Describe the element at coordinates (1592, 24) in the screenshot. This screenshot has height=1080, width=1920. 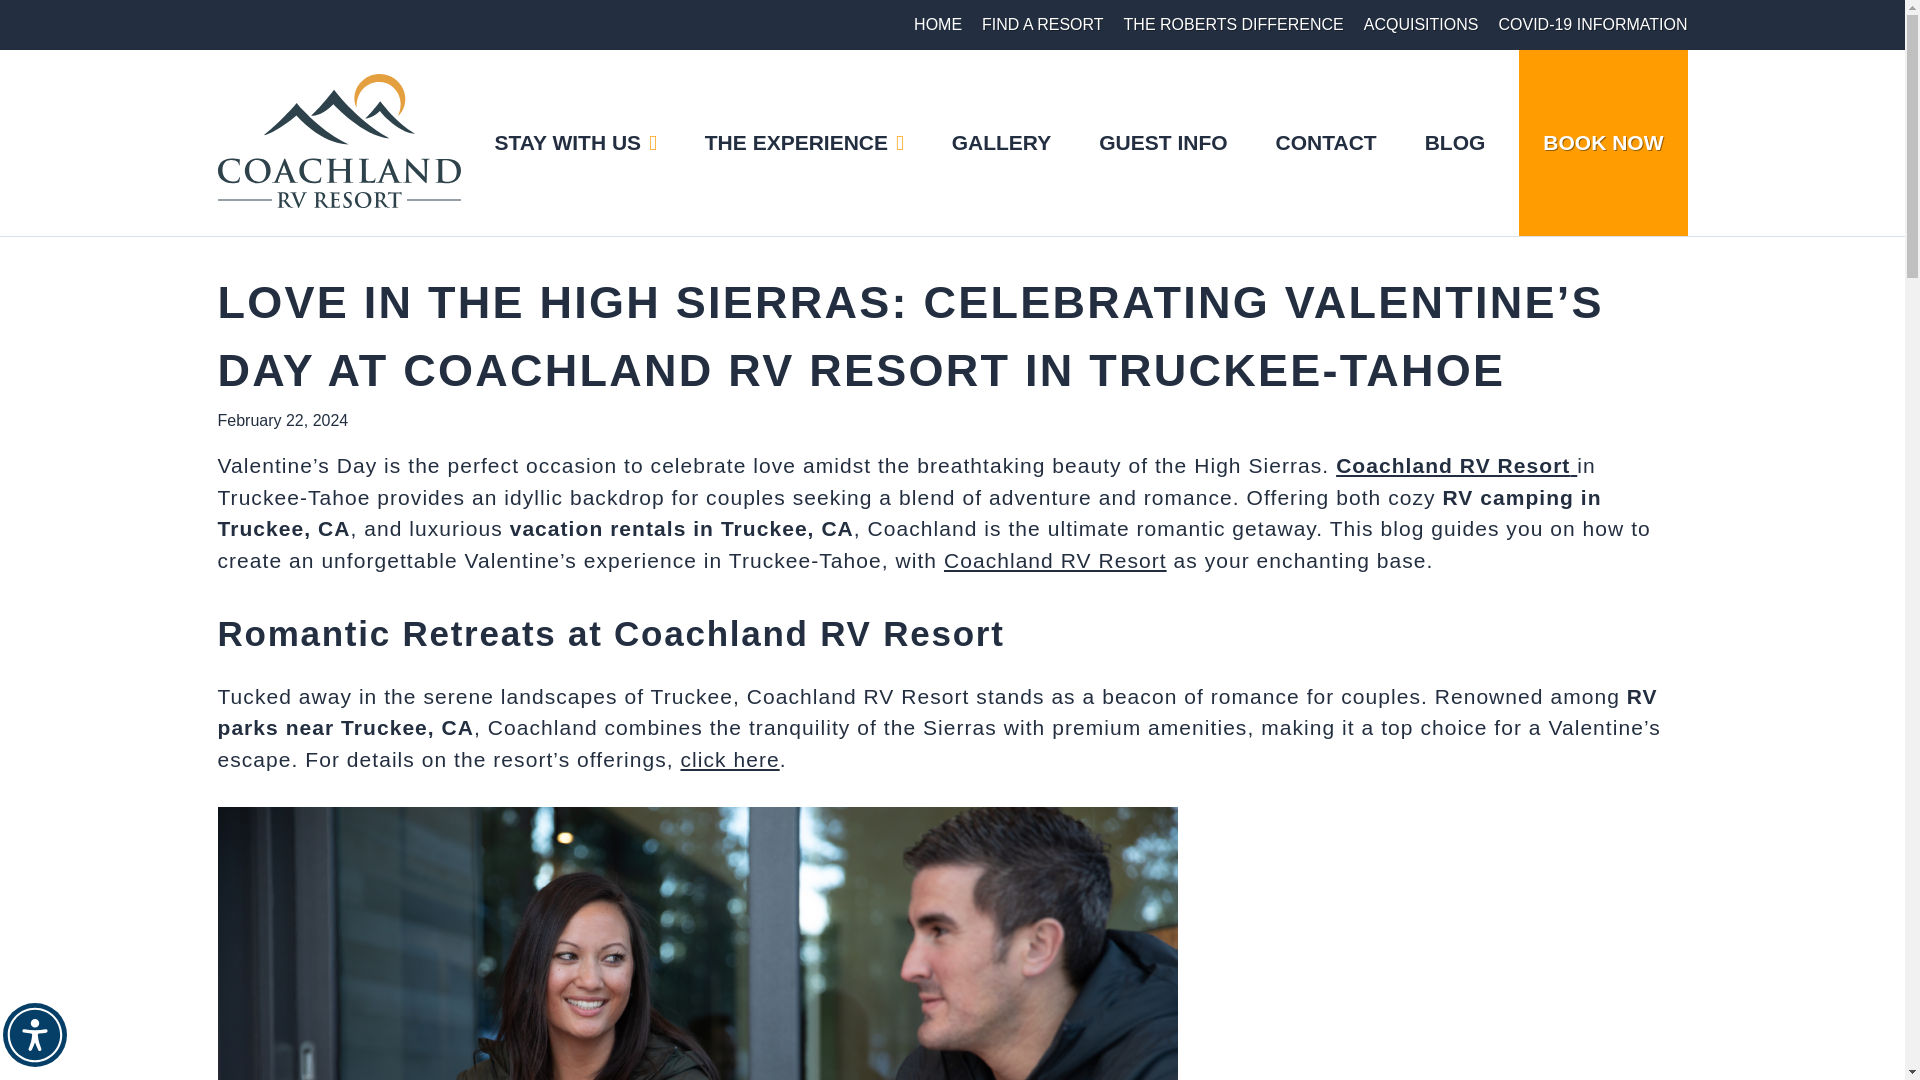
I see `COVID-19 INFORMATION` at that location.